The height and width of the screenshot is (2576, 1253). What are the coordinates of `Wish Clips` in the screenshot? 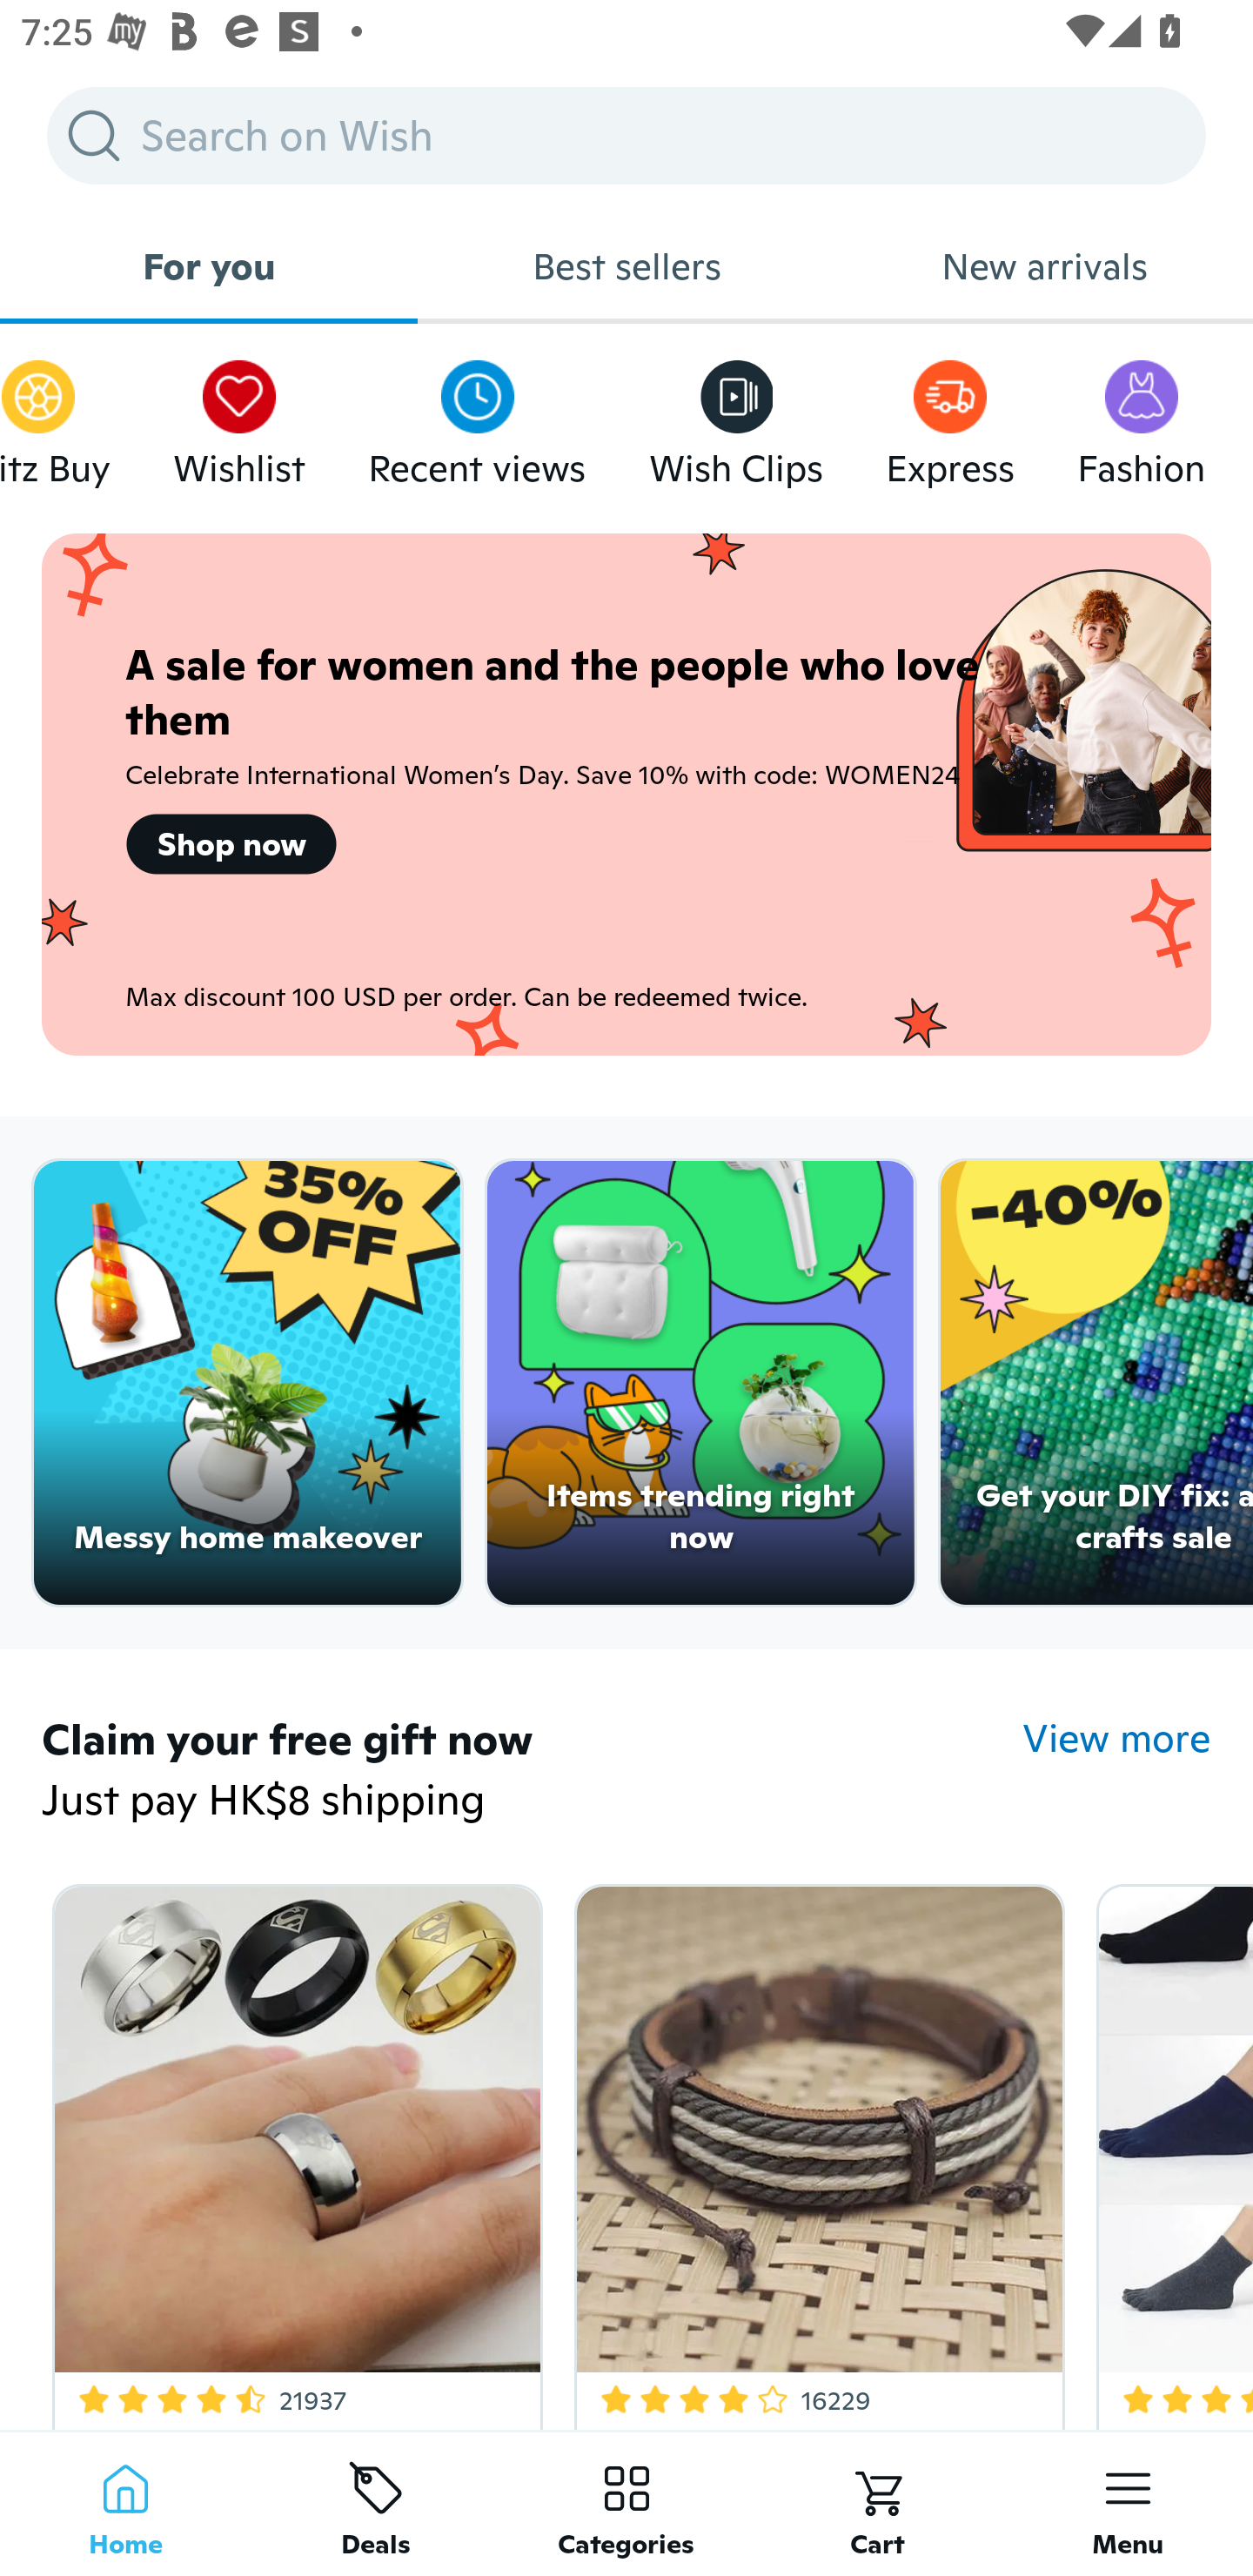 It's located at (736, 416).